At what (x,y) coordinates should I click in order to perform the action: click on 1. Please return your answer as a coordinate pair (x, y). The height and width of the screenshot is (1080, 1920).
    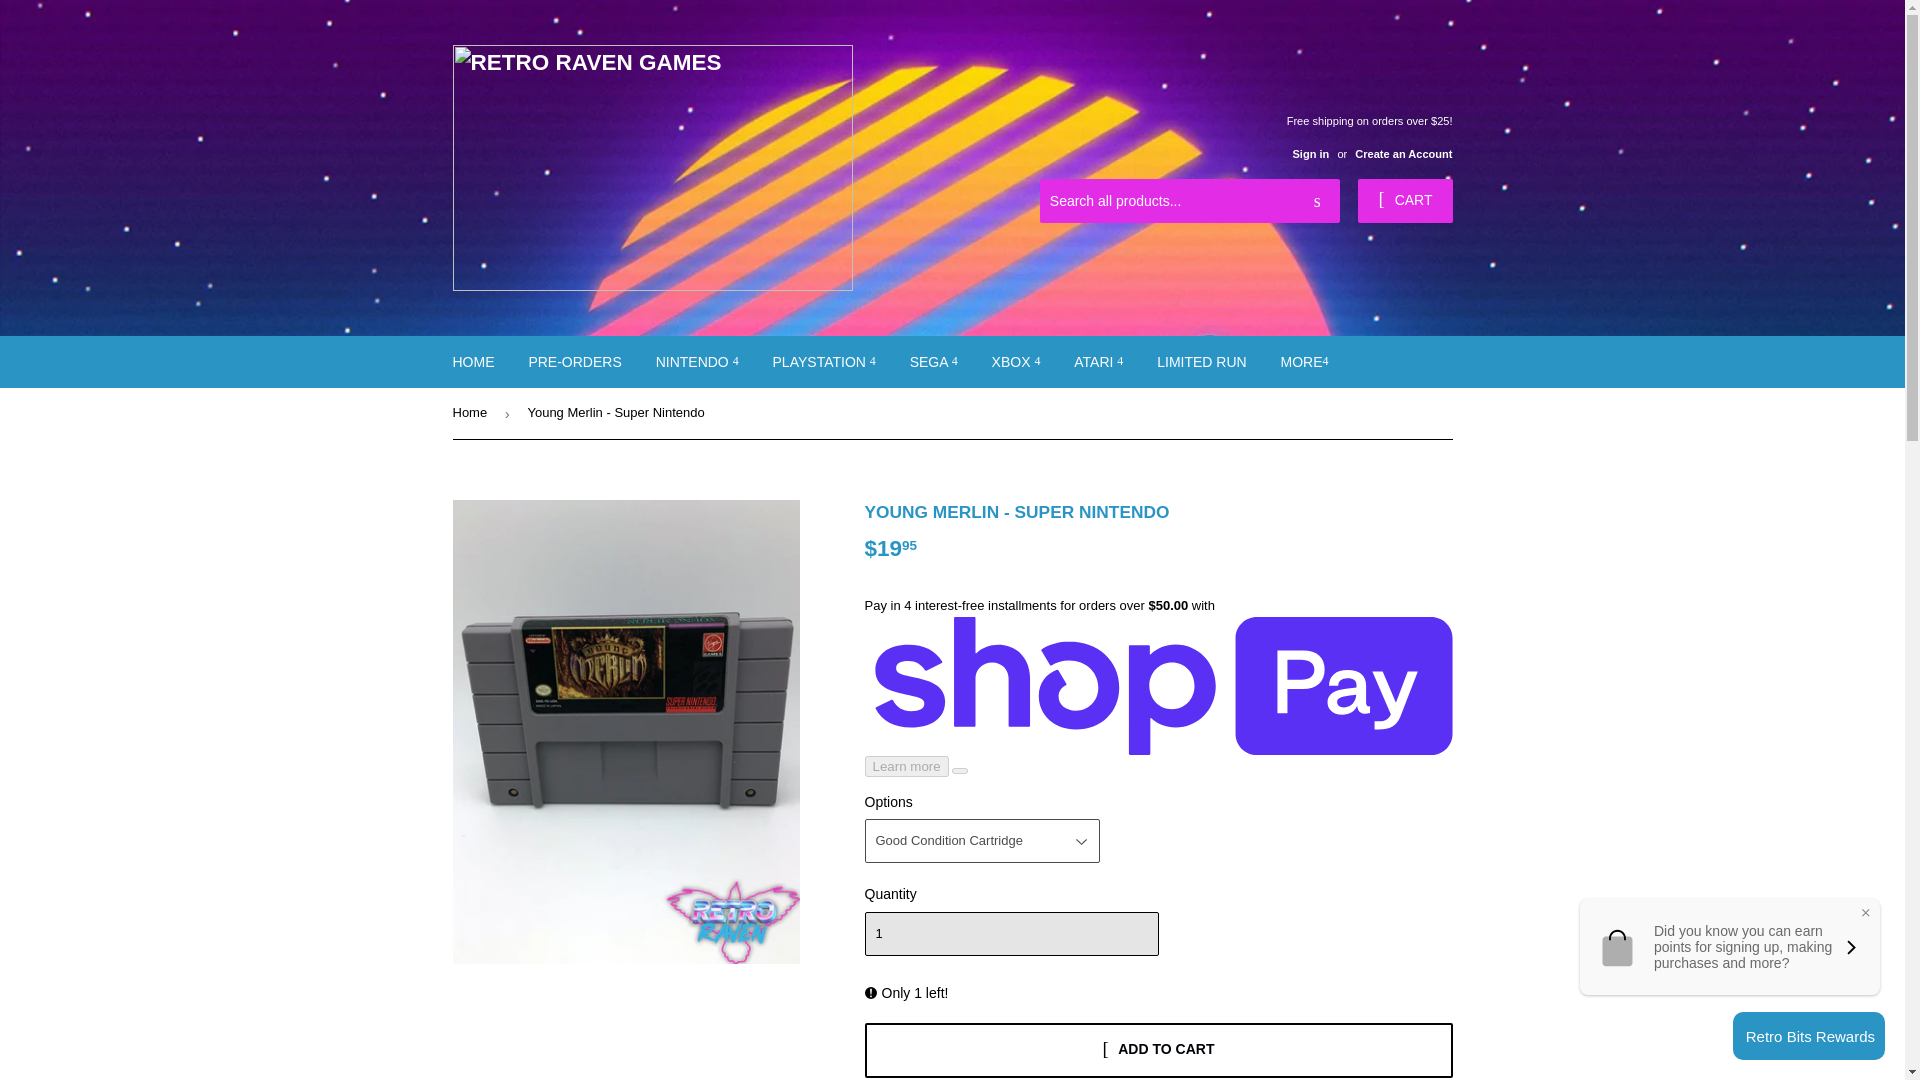
    Looking at the image, I should click on (1010, 933).